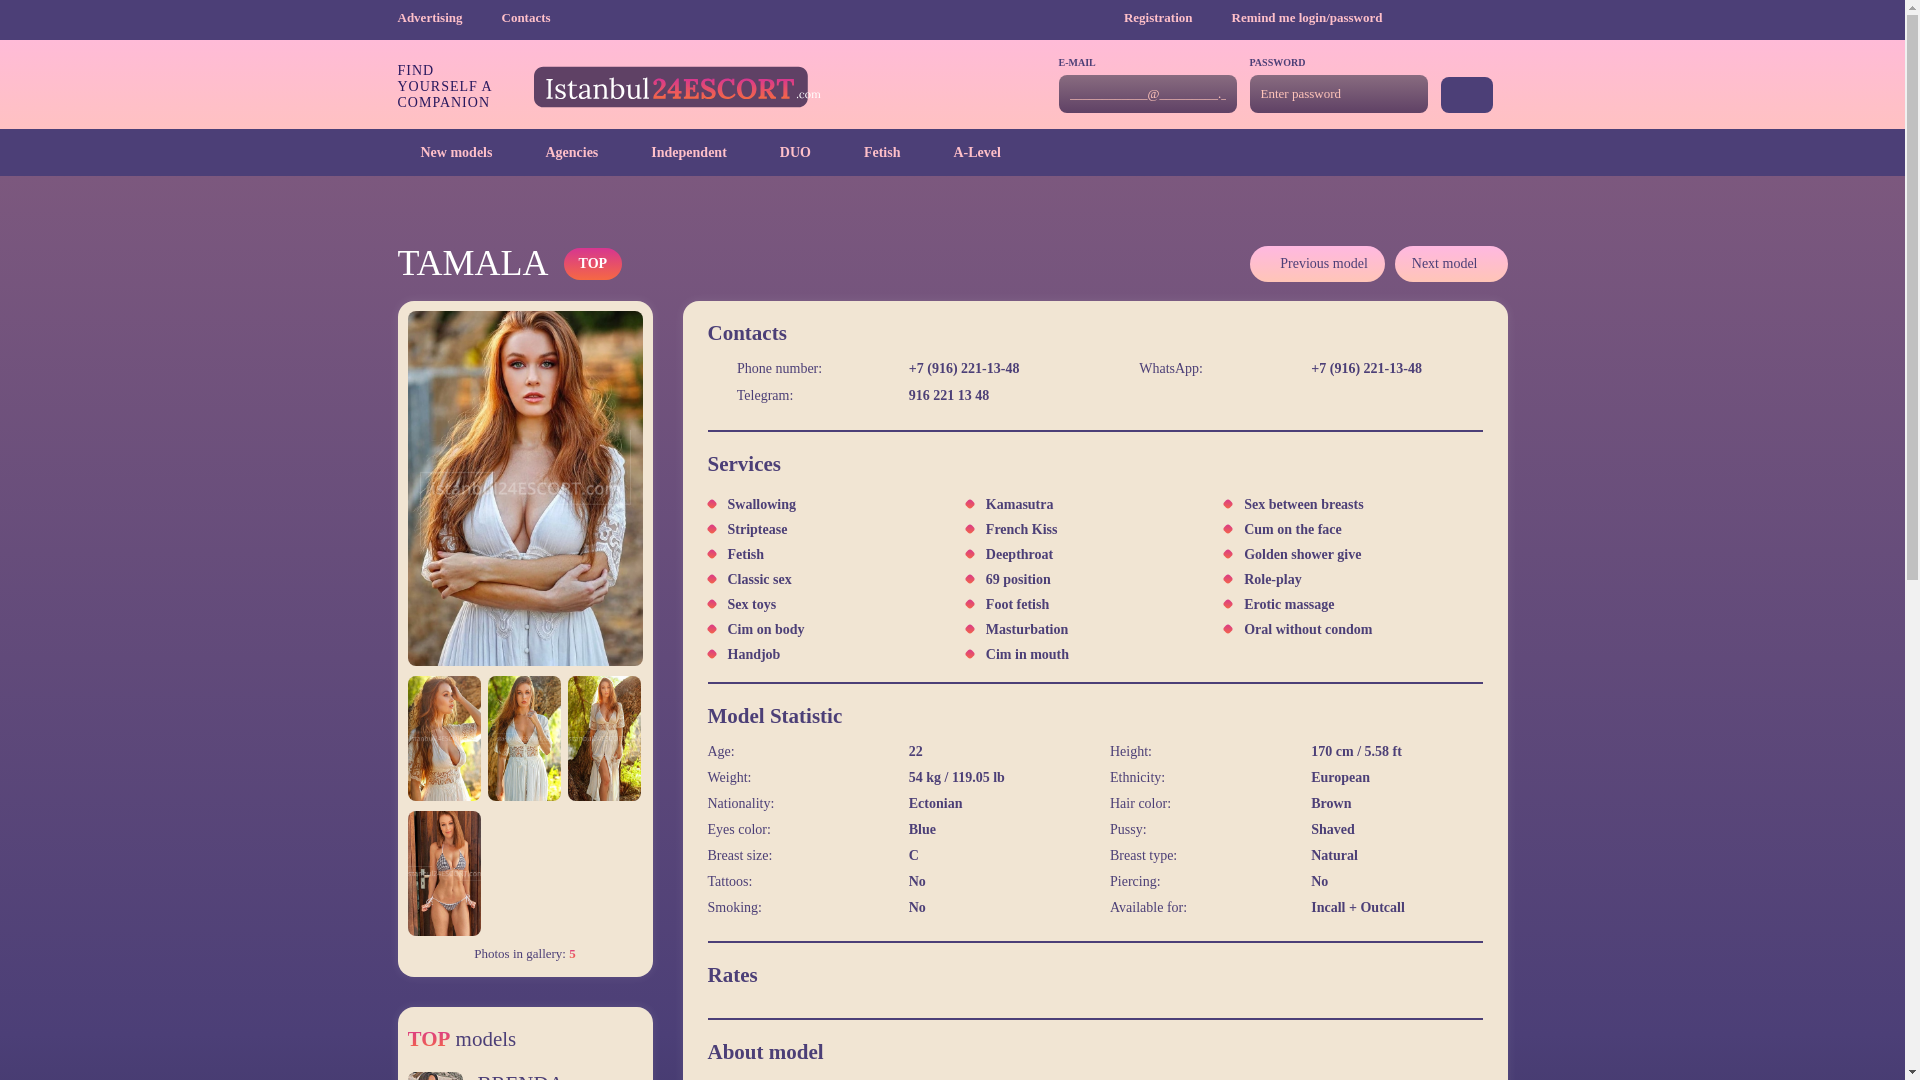 The width and height of the screenshot is (1920, 1080). I want to click on Agencies, so click(560, 152).